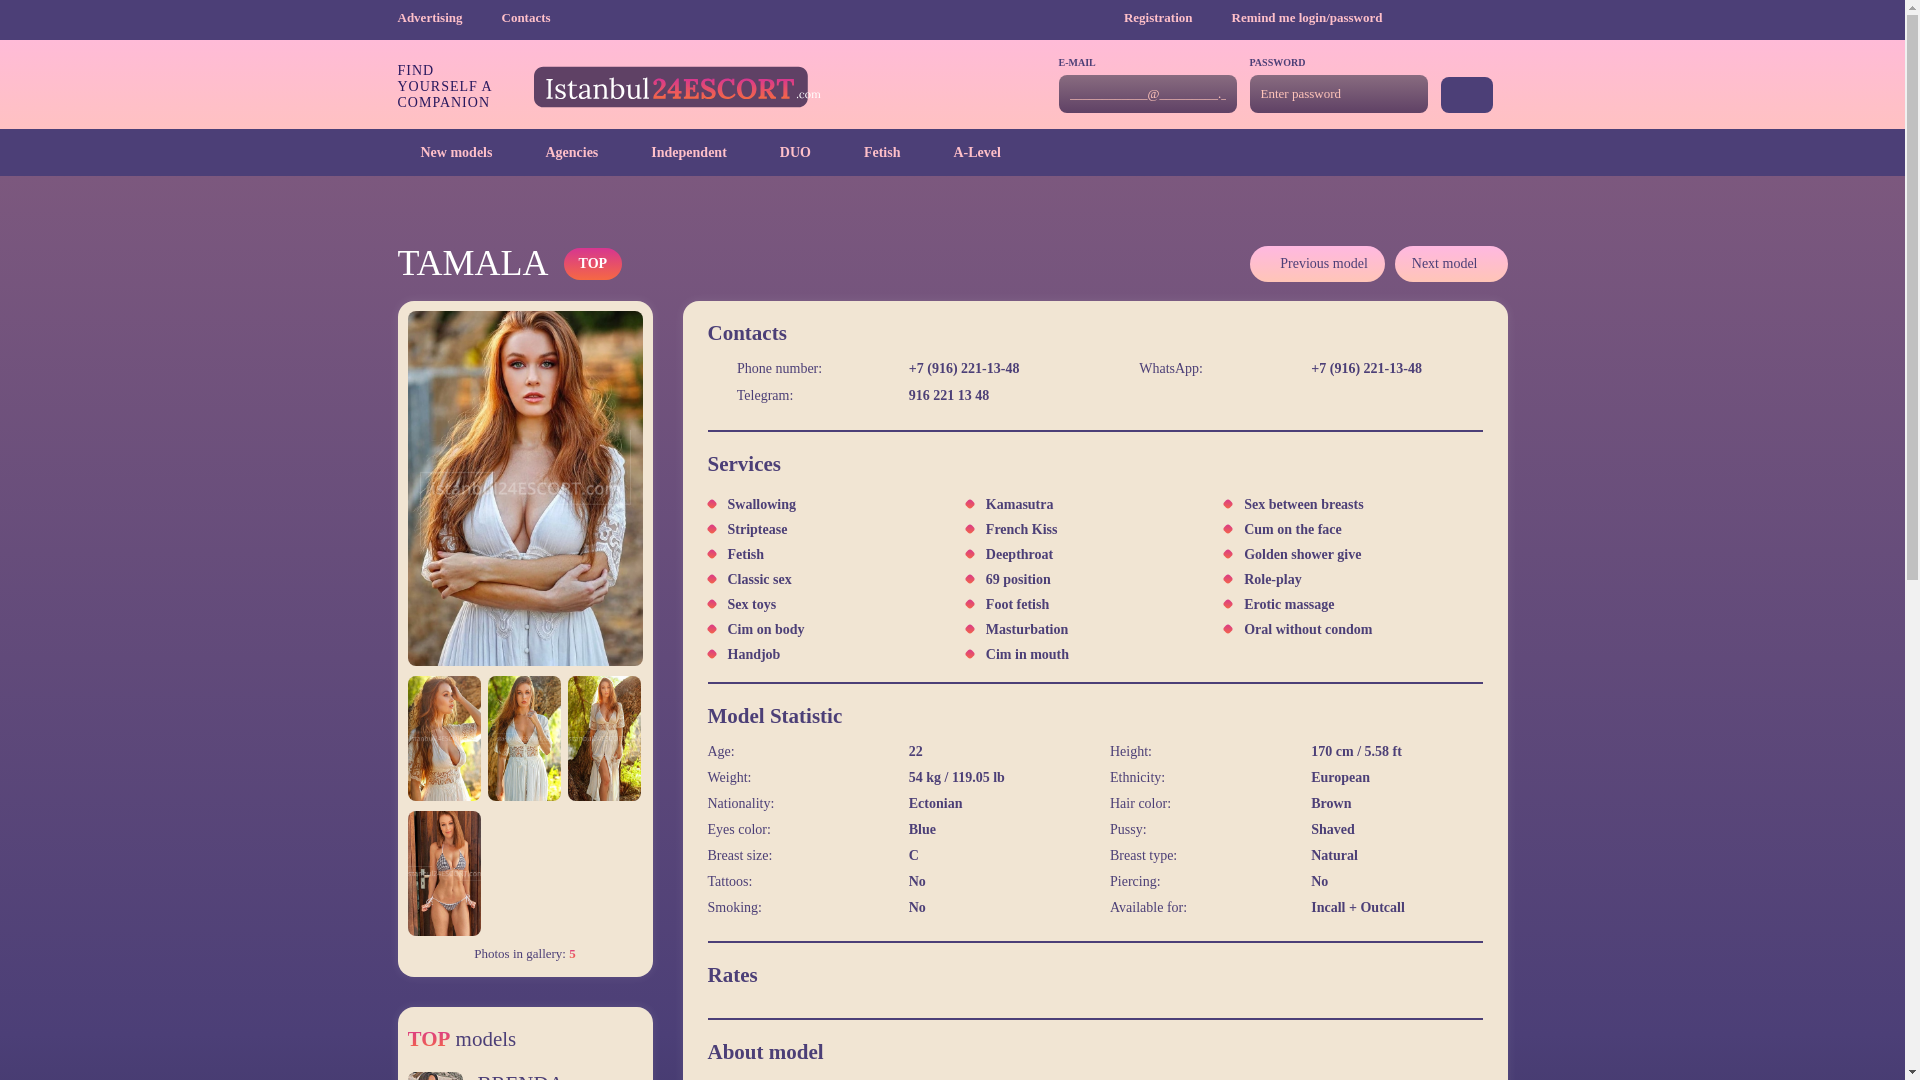 The width and height of the screenshot is (1920, 1080). I want to click on Agencies, so click(560, 152).